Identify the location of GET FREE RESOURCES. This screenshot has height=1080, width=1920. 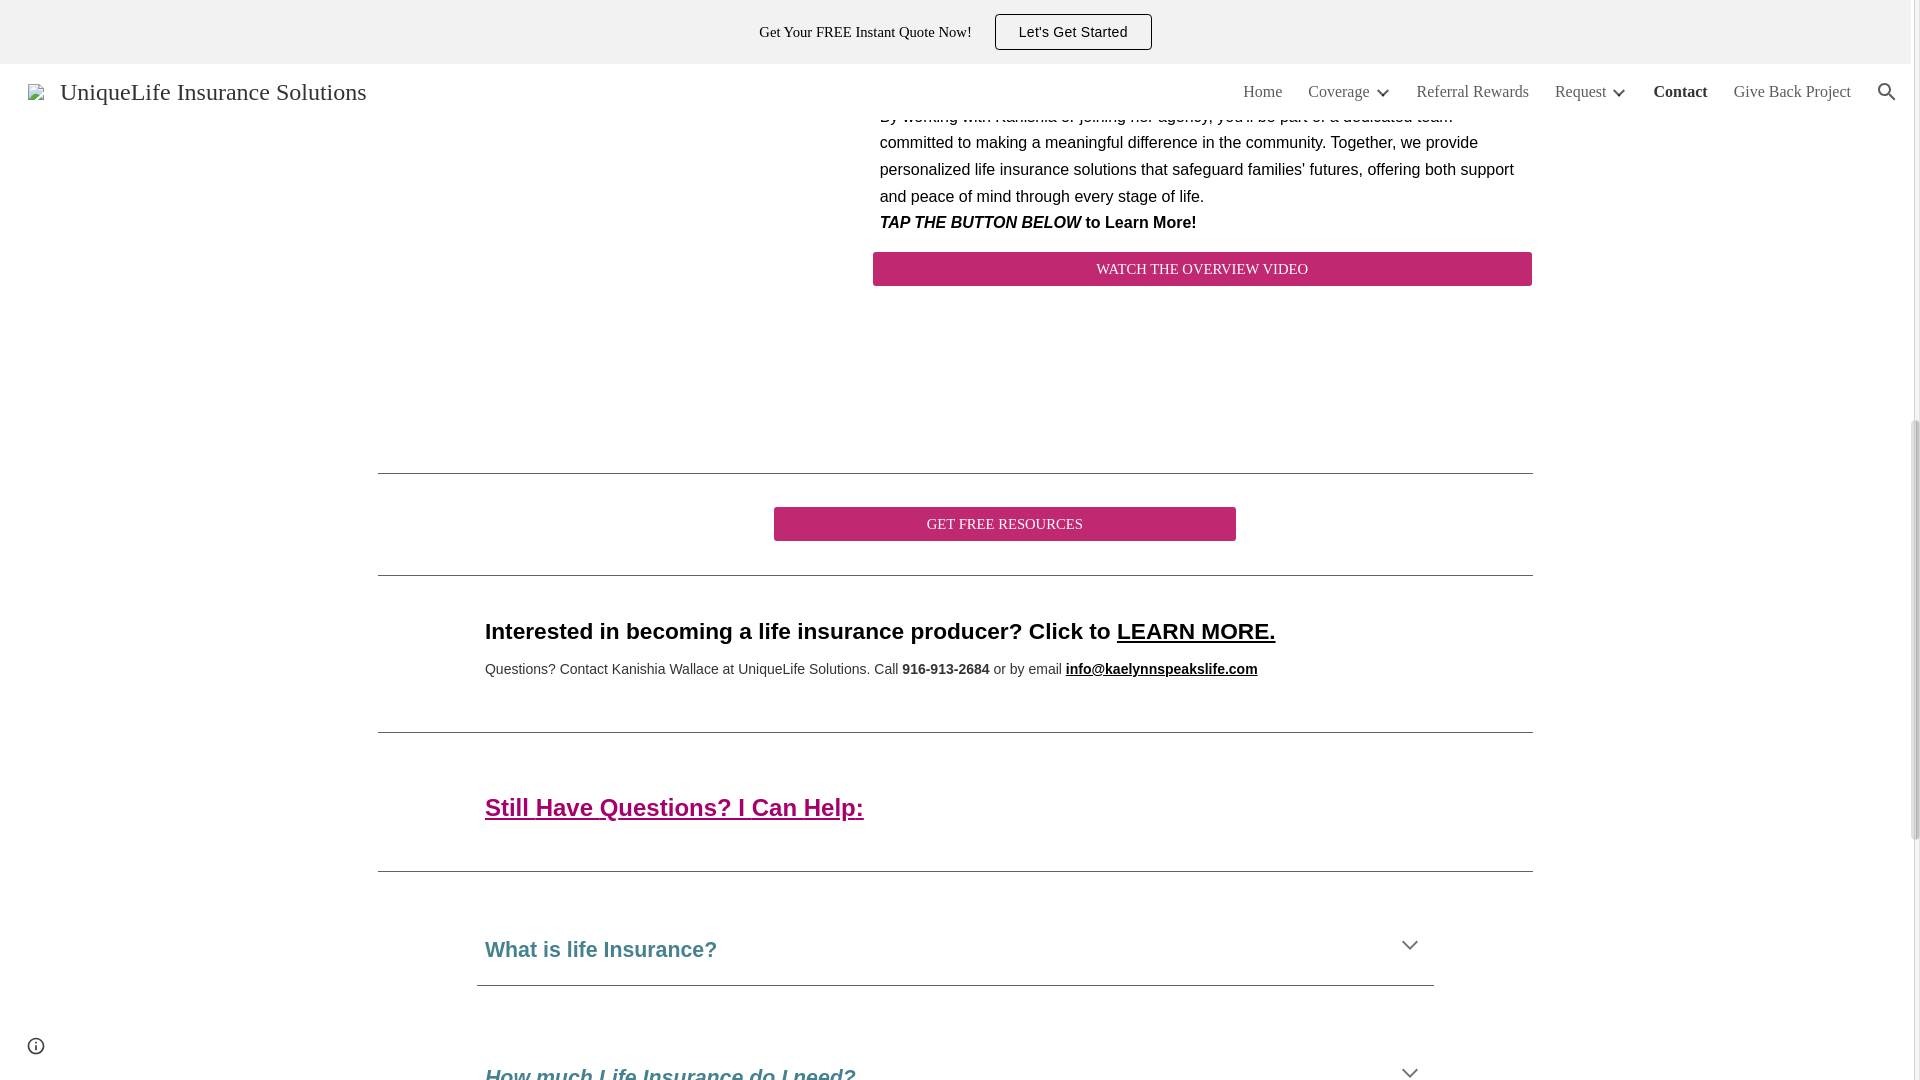
(1004, 524).